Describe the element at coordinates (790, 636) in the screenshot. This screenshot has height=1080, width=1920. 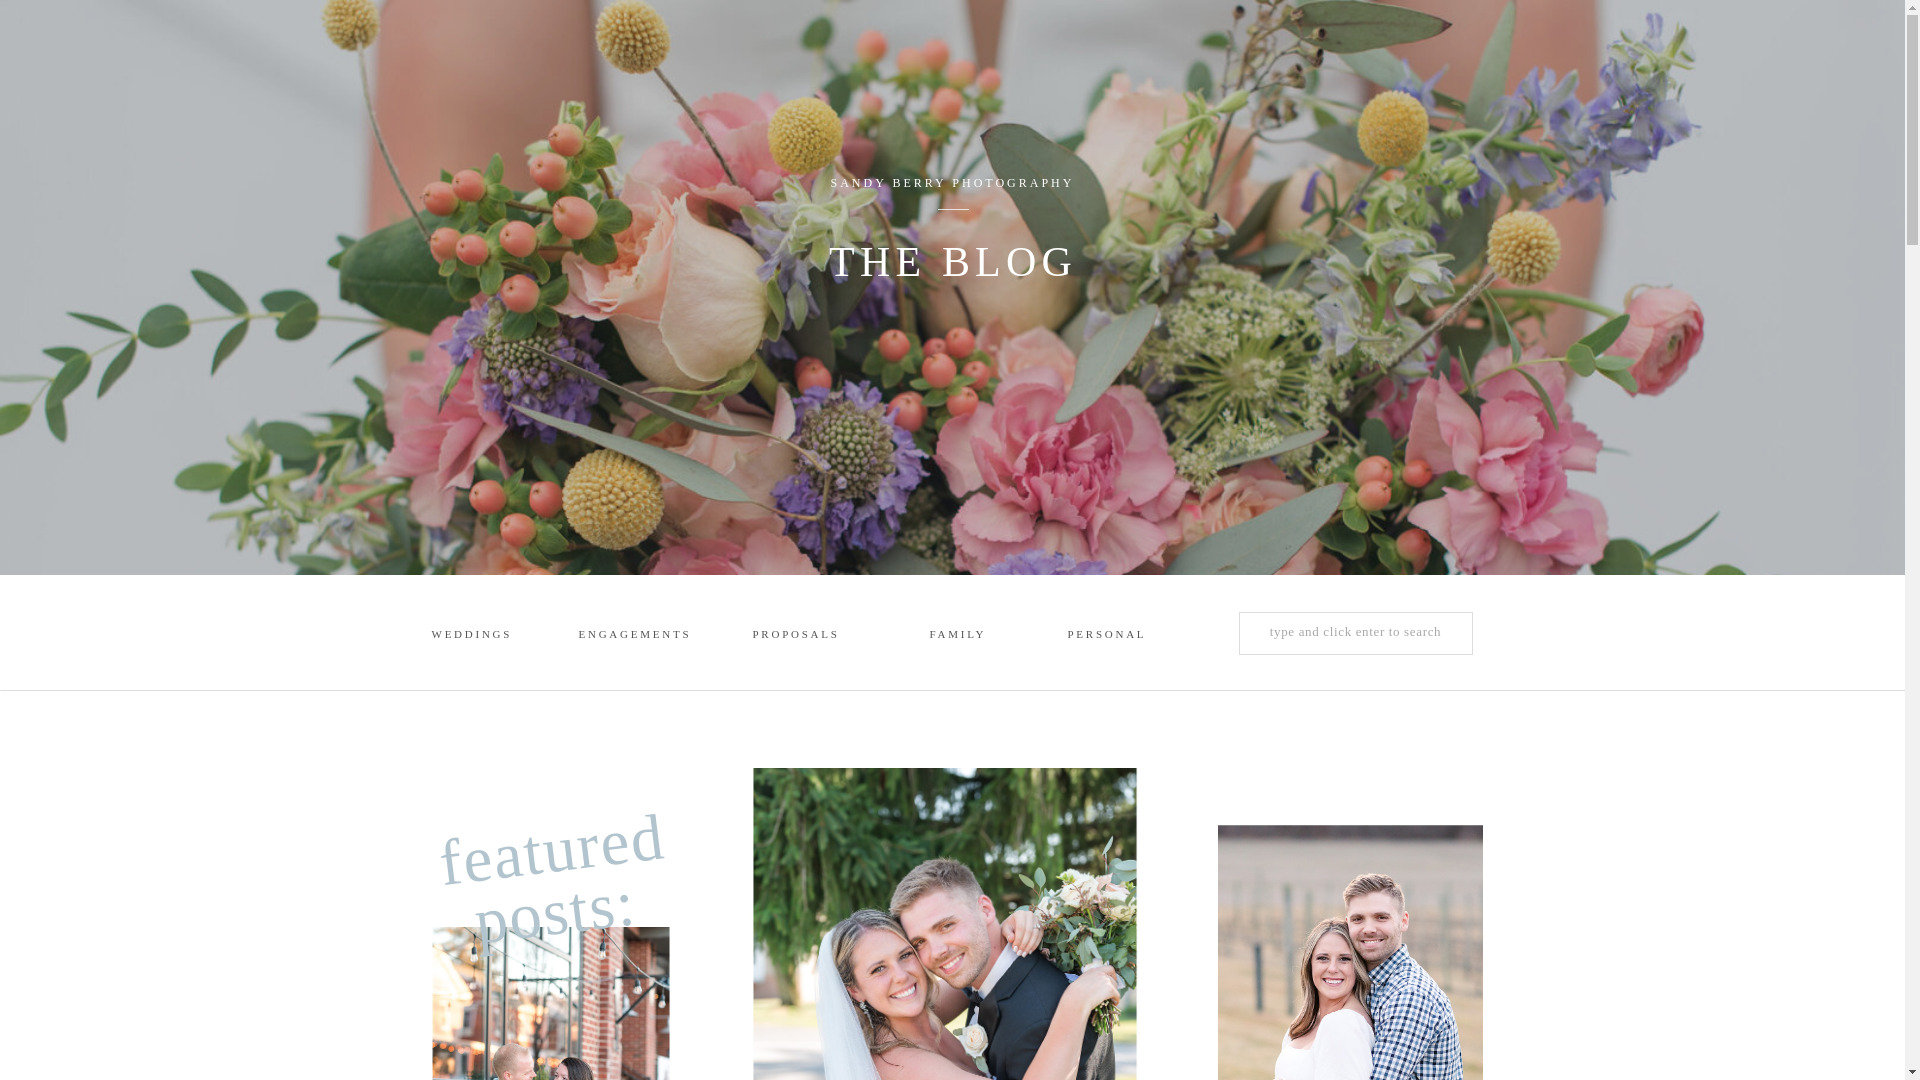
I see `PROPOSALS` at that location.